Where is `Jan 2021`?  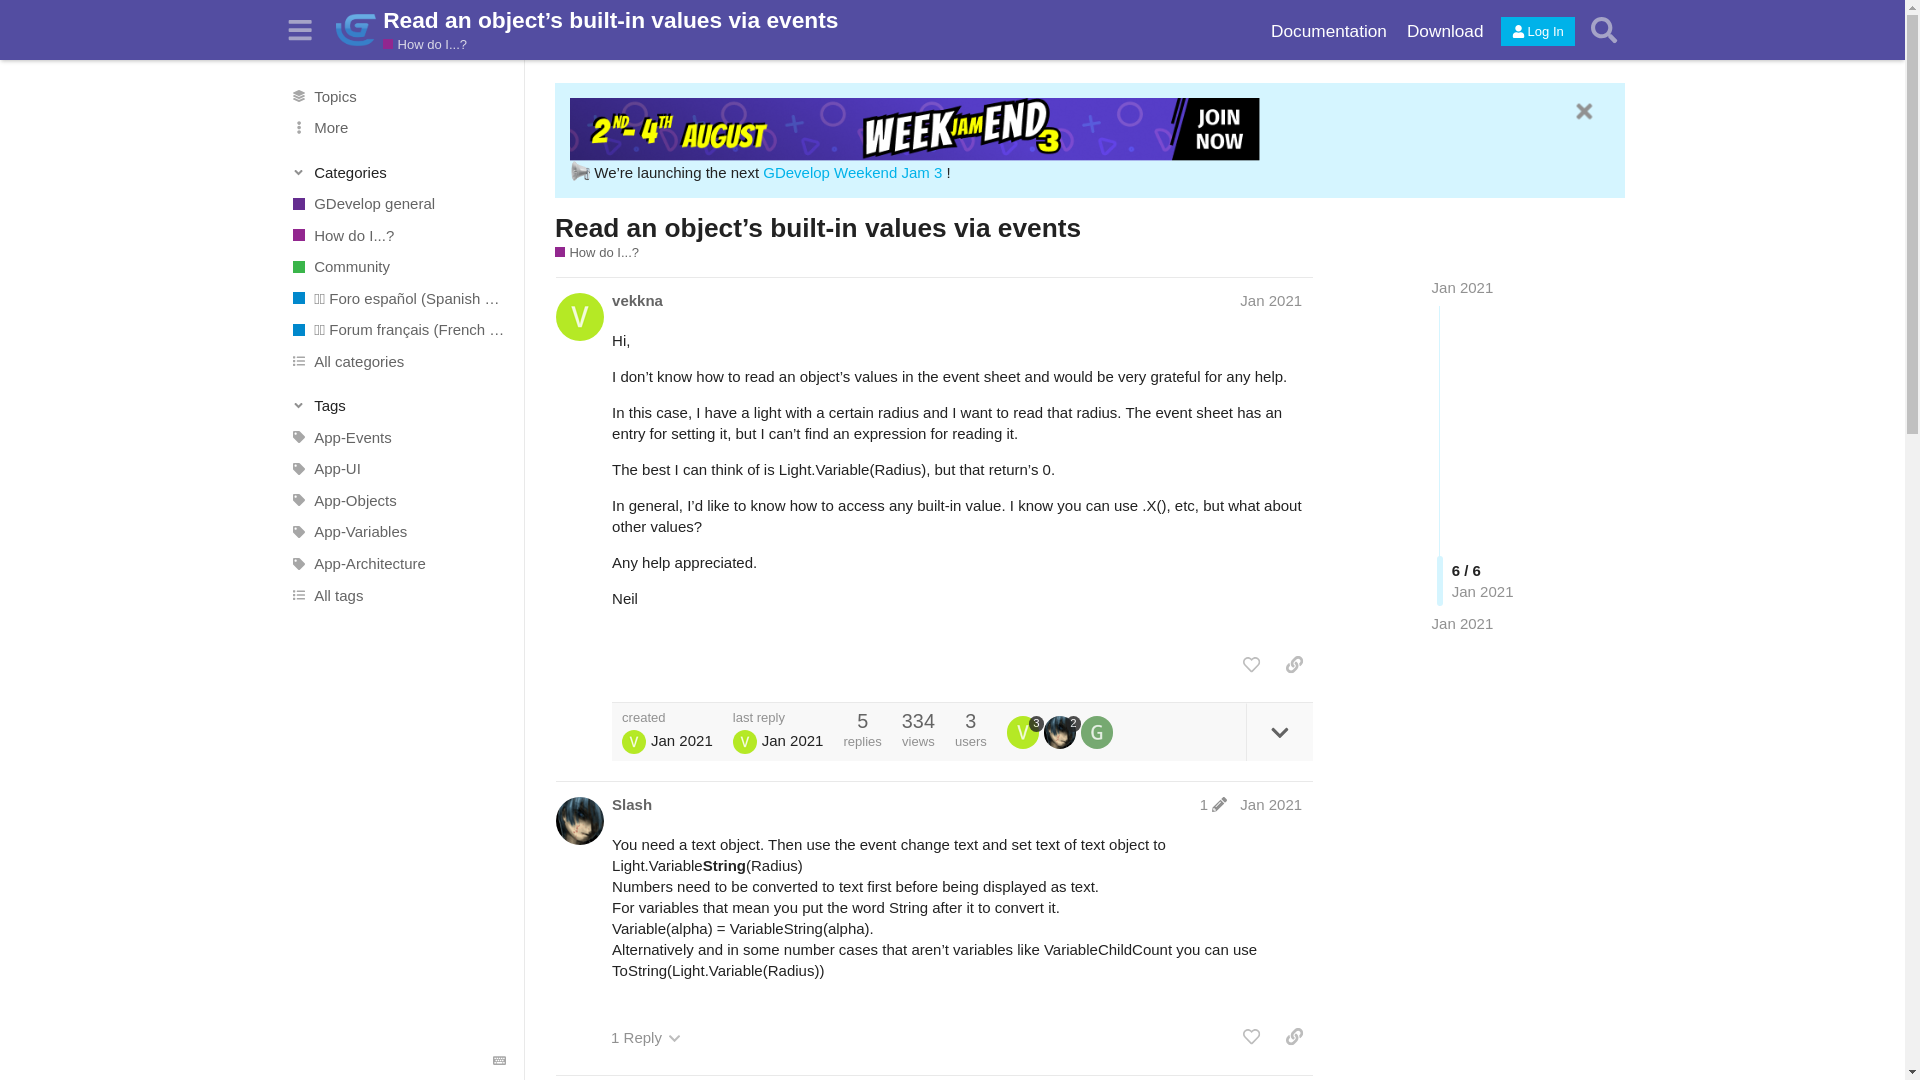 Jan 2021 is located at coordinates (1270, 300).